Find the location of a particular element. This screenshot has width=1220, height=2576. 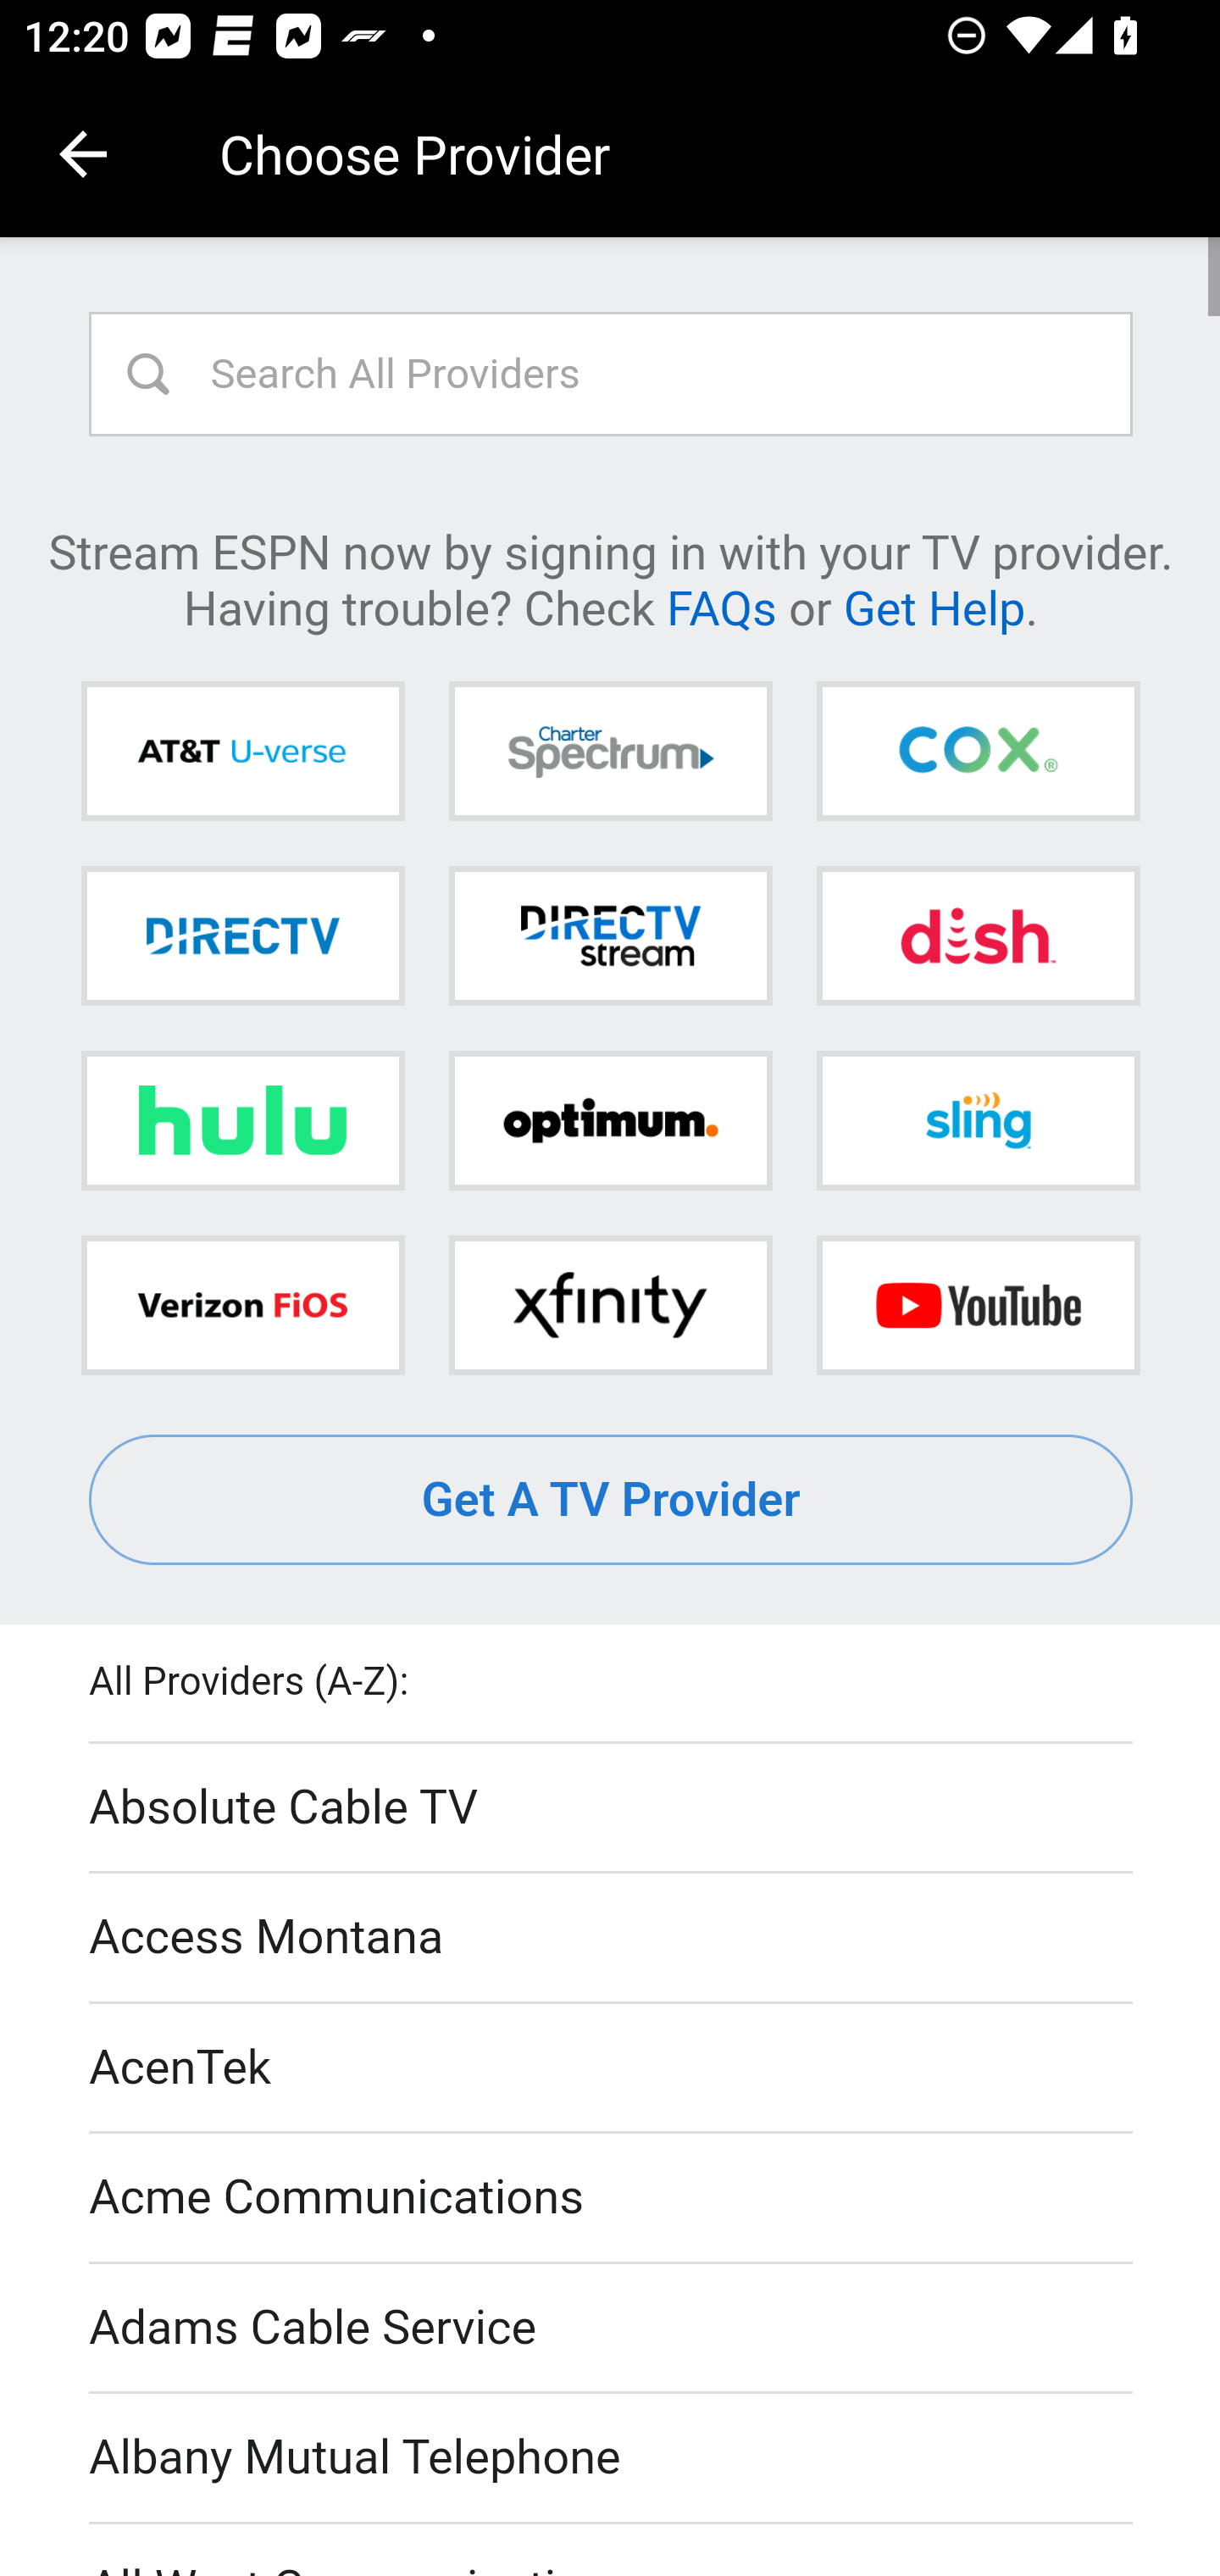

Get A TV Provider is located at coordinates (612, 1500).